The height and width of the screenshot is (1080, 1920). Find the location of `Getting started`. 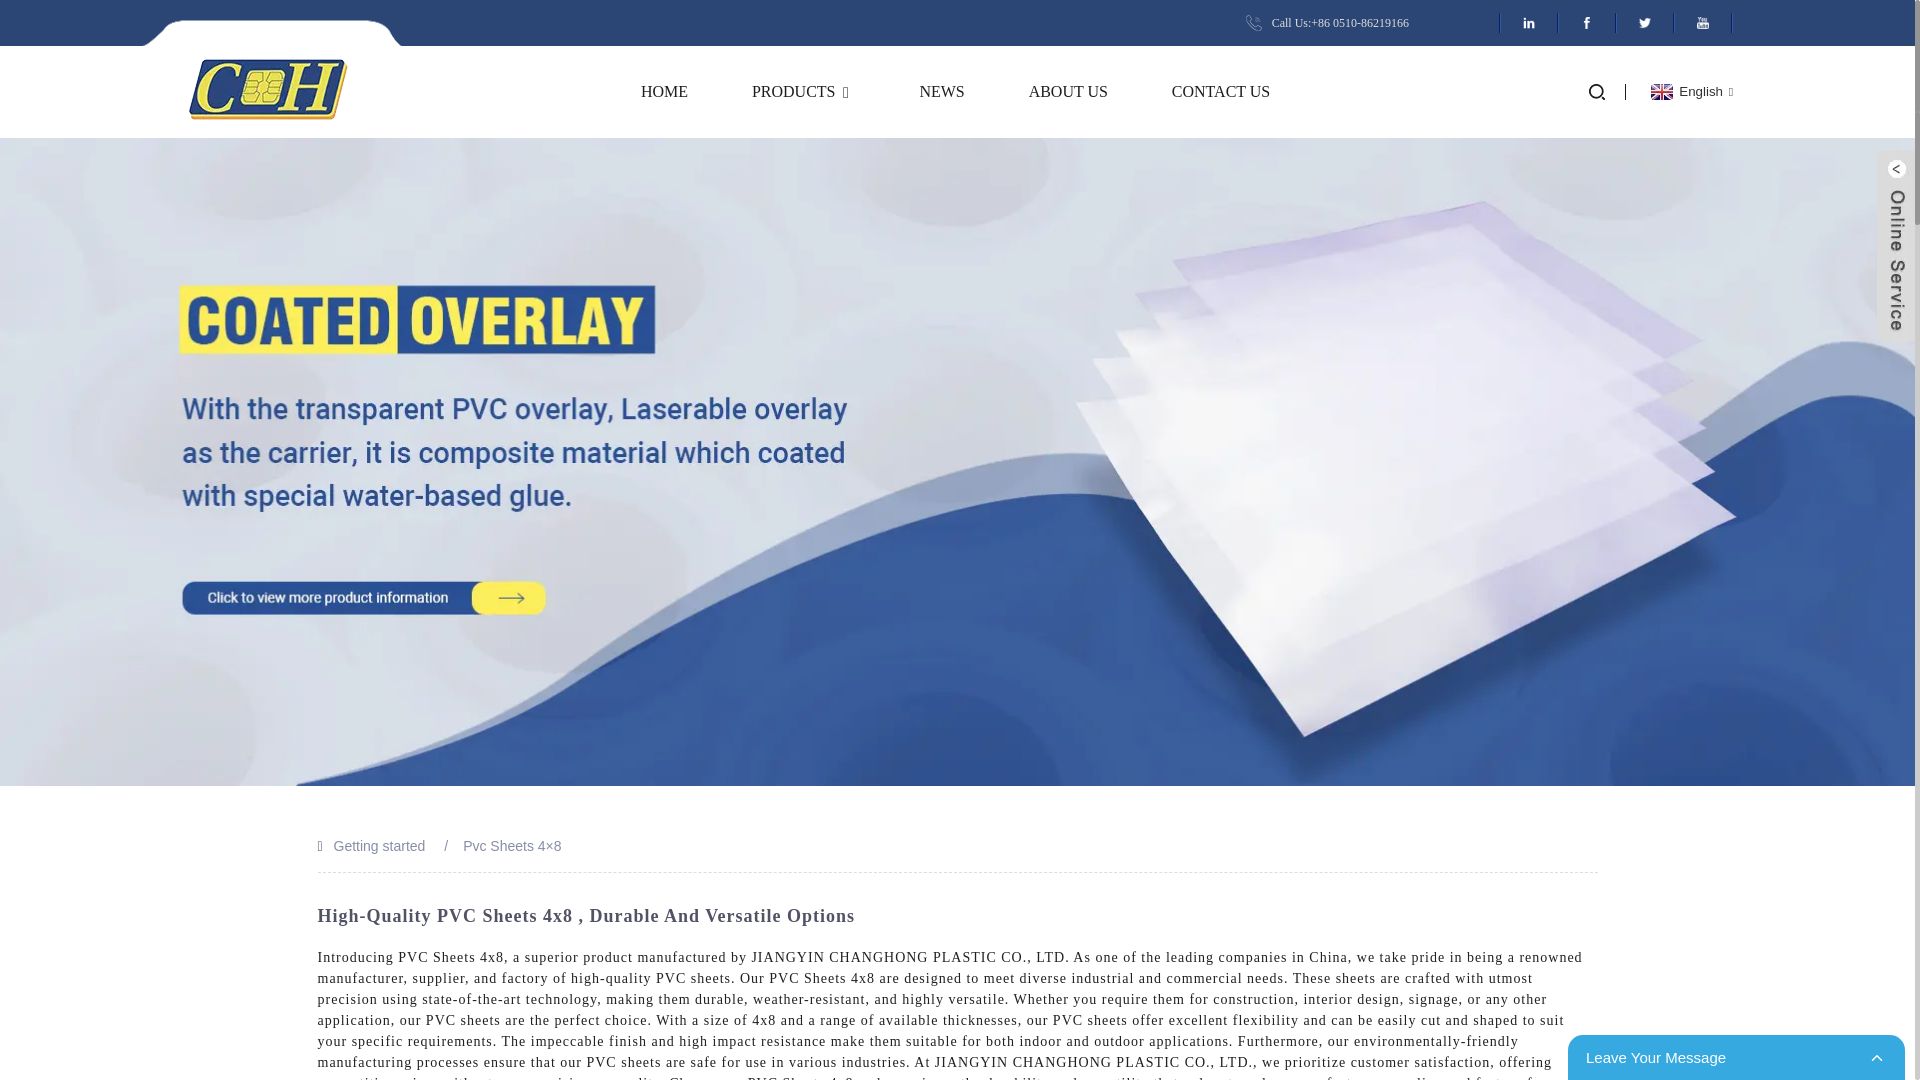

Getting started is located at coordinates (380, 846).